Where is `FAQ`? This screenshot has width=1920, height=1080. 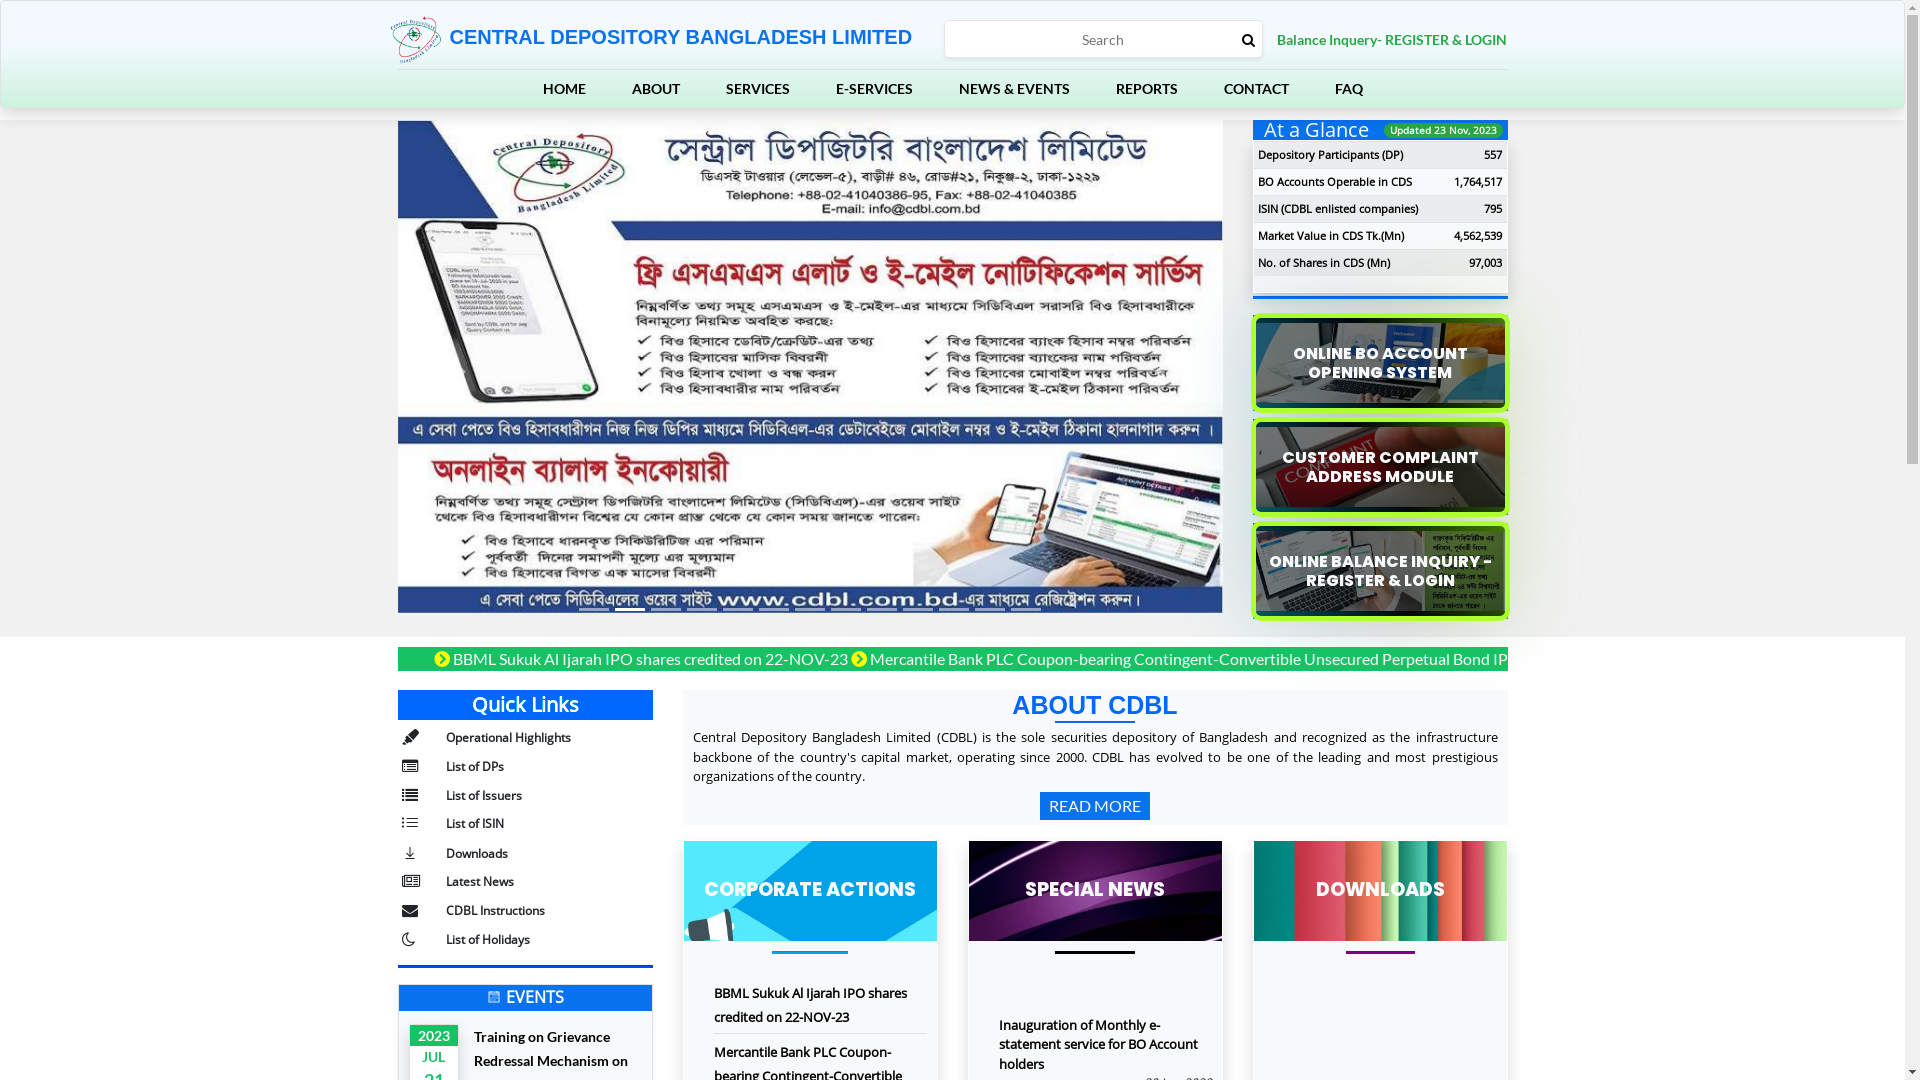 FAQ is located at coordinates (1348, 88).